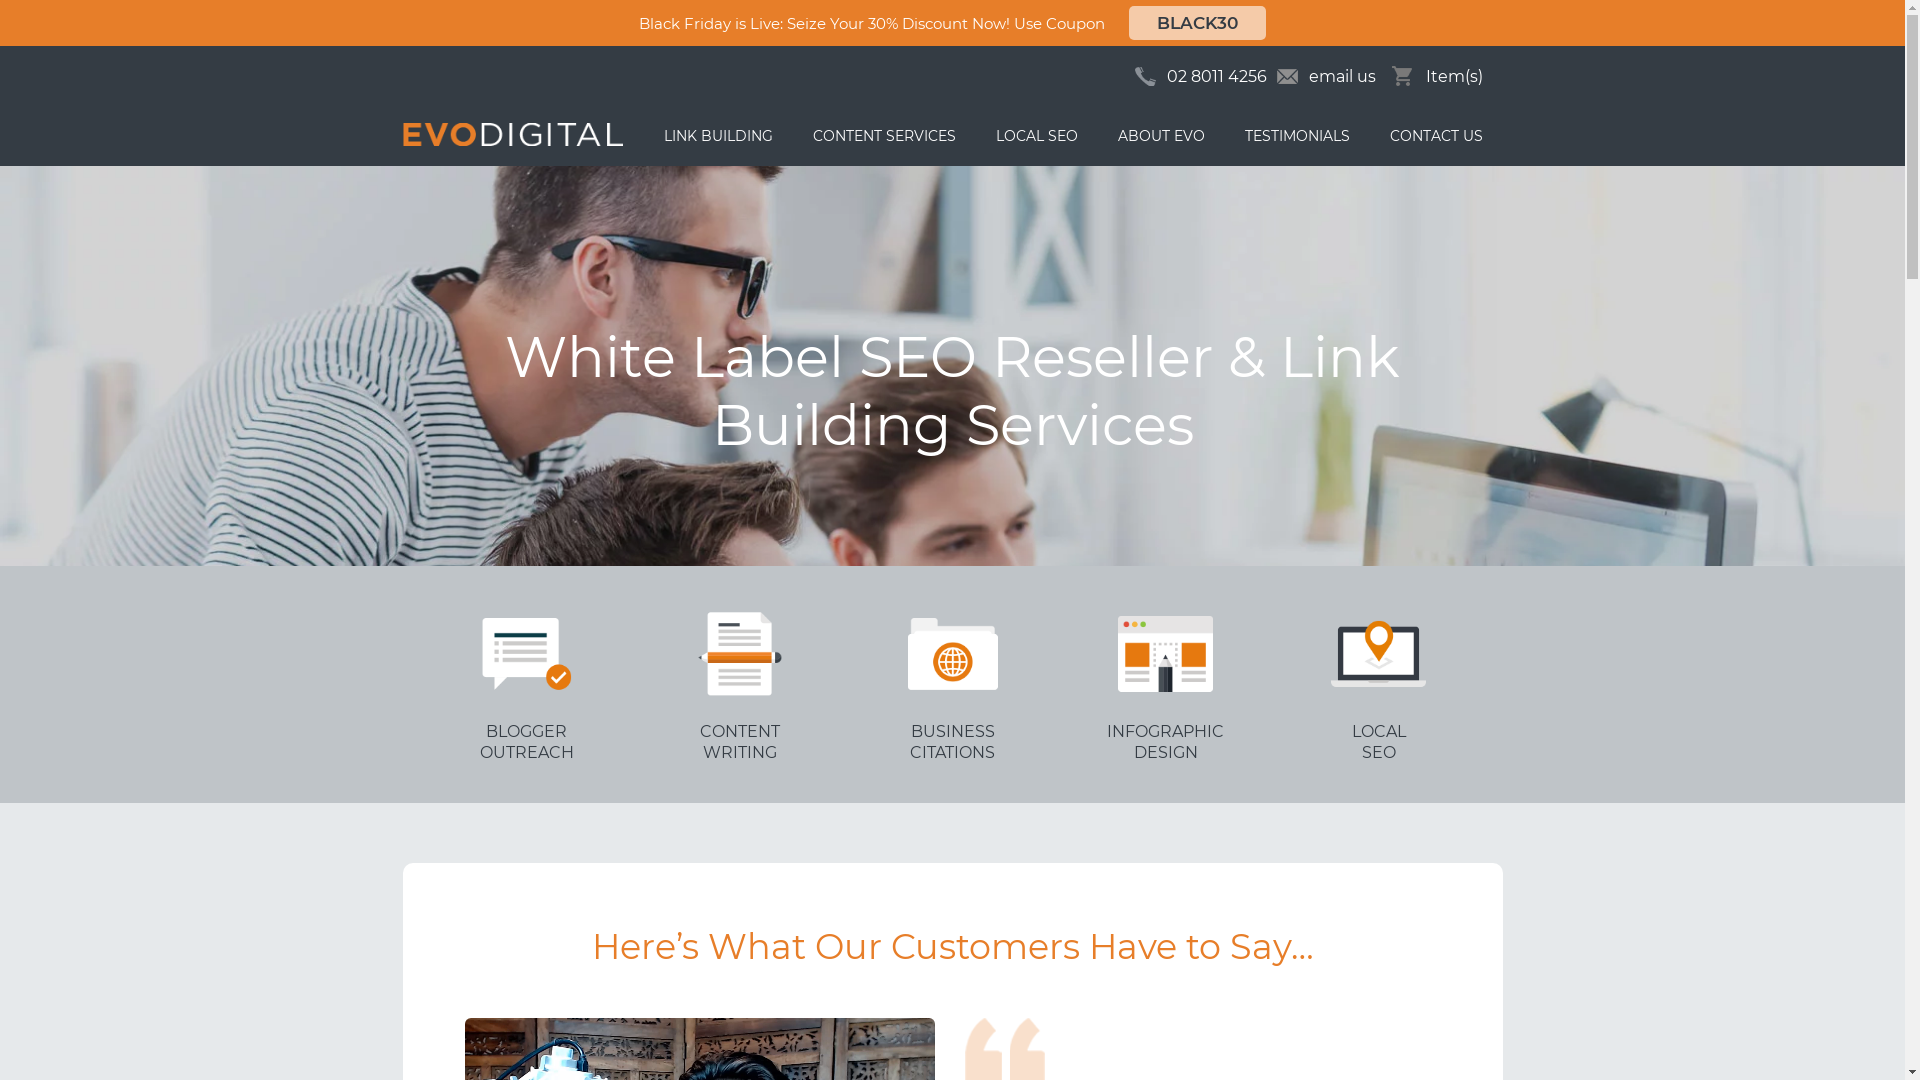 The image size is (1920, 1080). What do you see at coordinates (1216, 76) in the screenshot?
I see `02 8011 4256` at bounding box center [1216, 76].